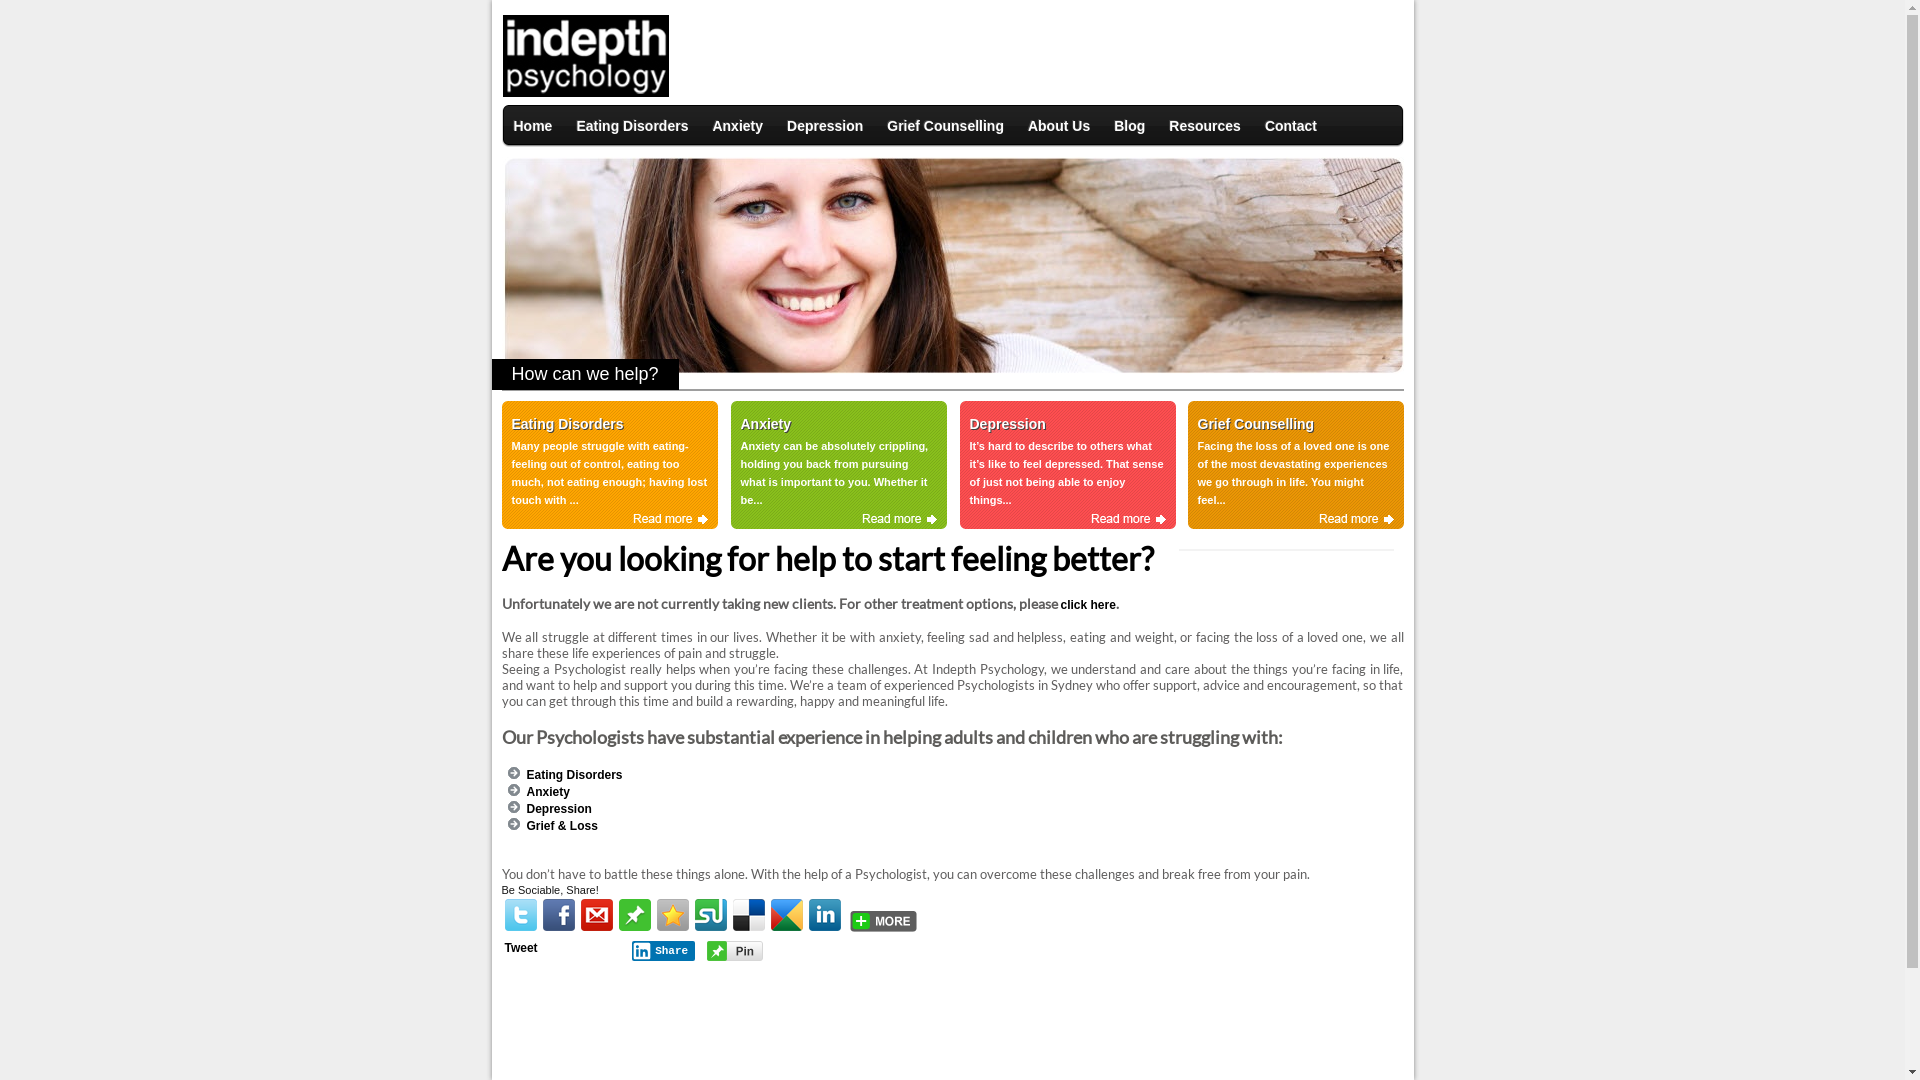  What do you see at coordinates (558, 809) in the screenshot?
I see `Depression` at bounding box center [558, 809].